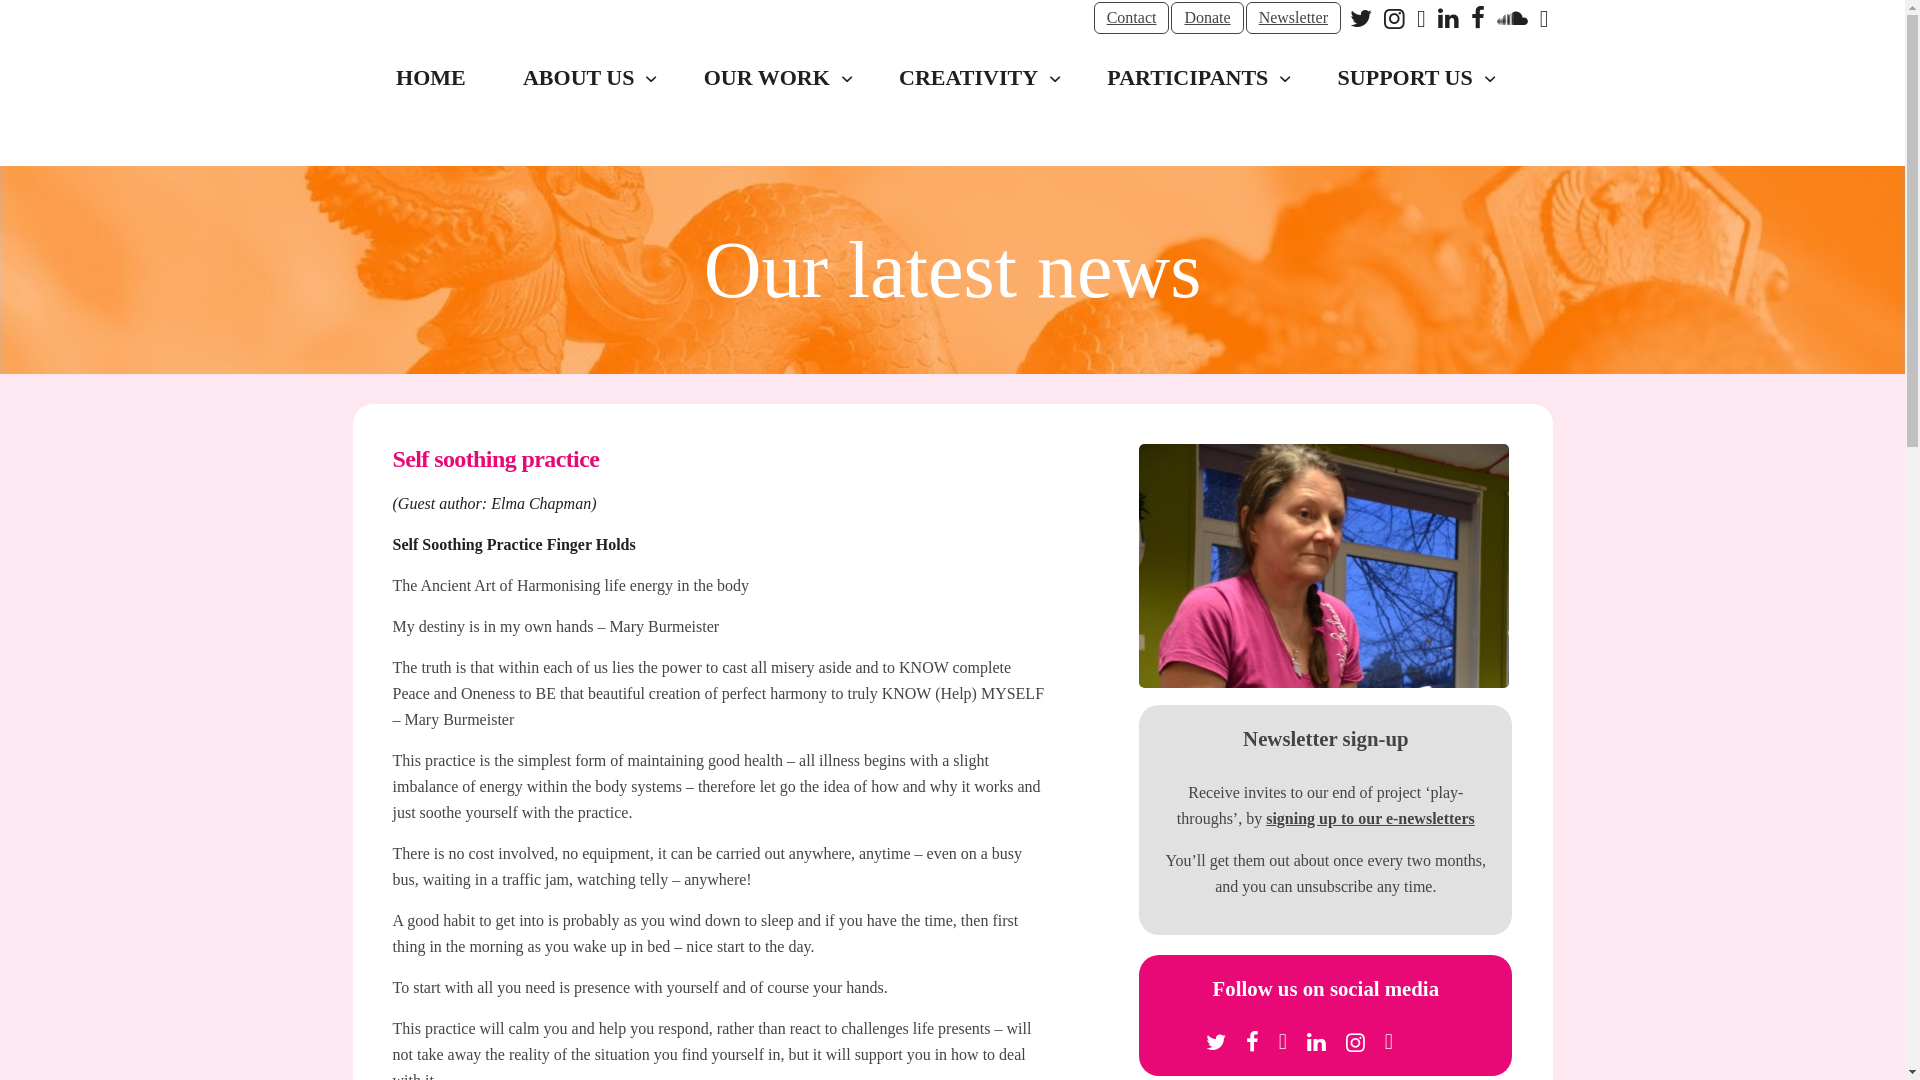  What do you see at coordinates (1206, 18) in the screenshot?
I see `Donate` at bounding box center [1206, 18].